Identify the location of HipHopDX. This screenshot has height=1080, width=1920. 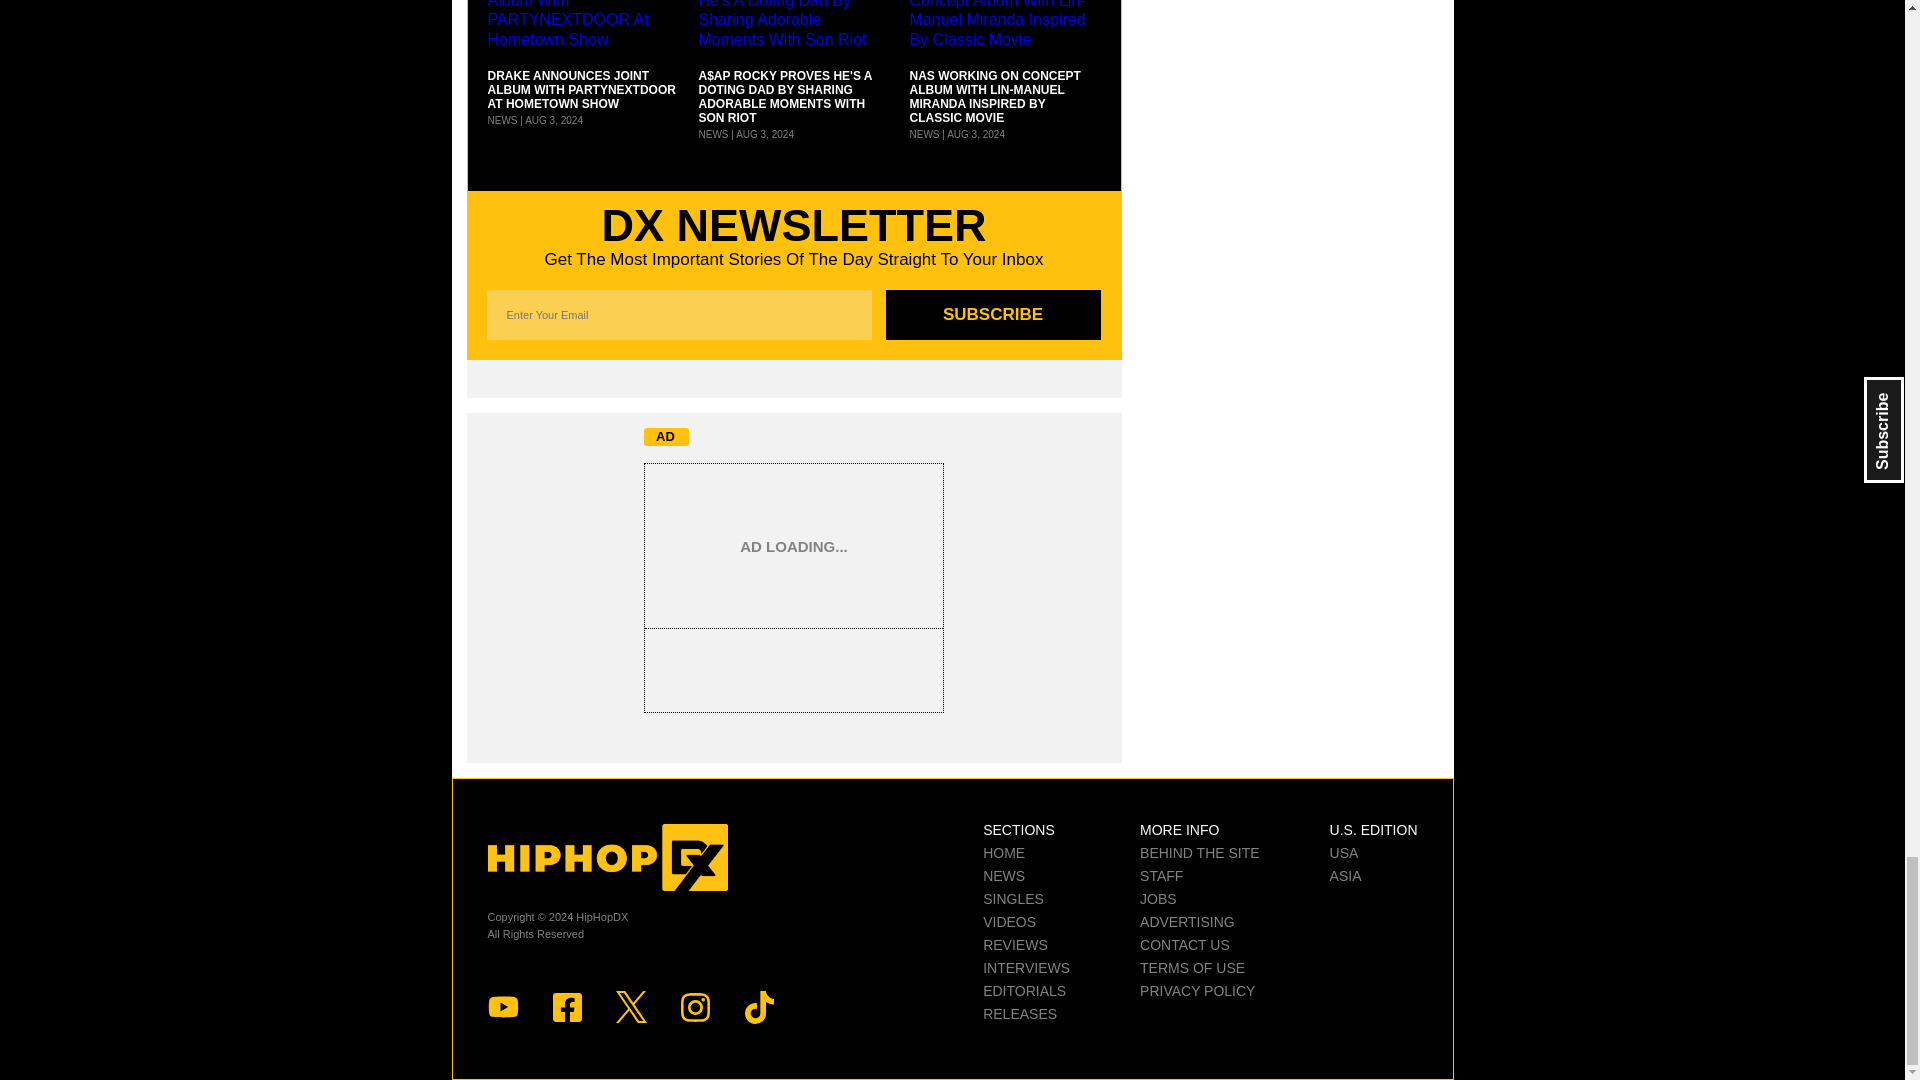
(607, 858).